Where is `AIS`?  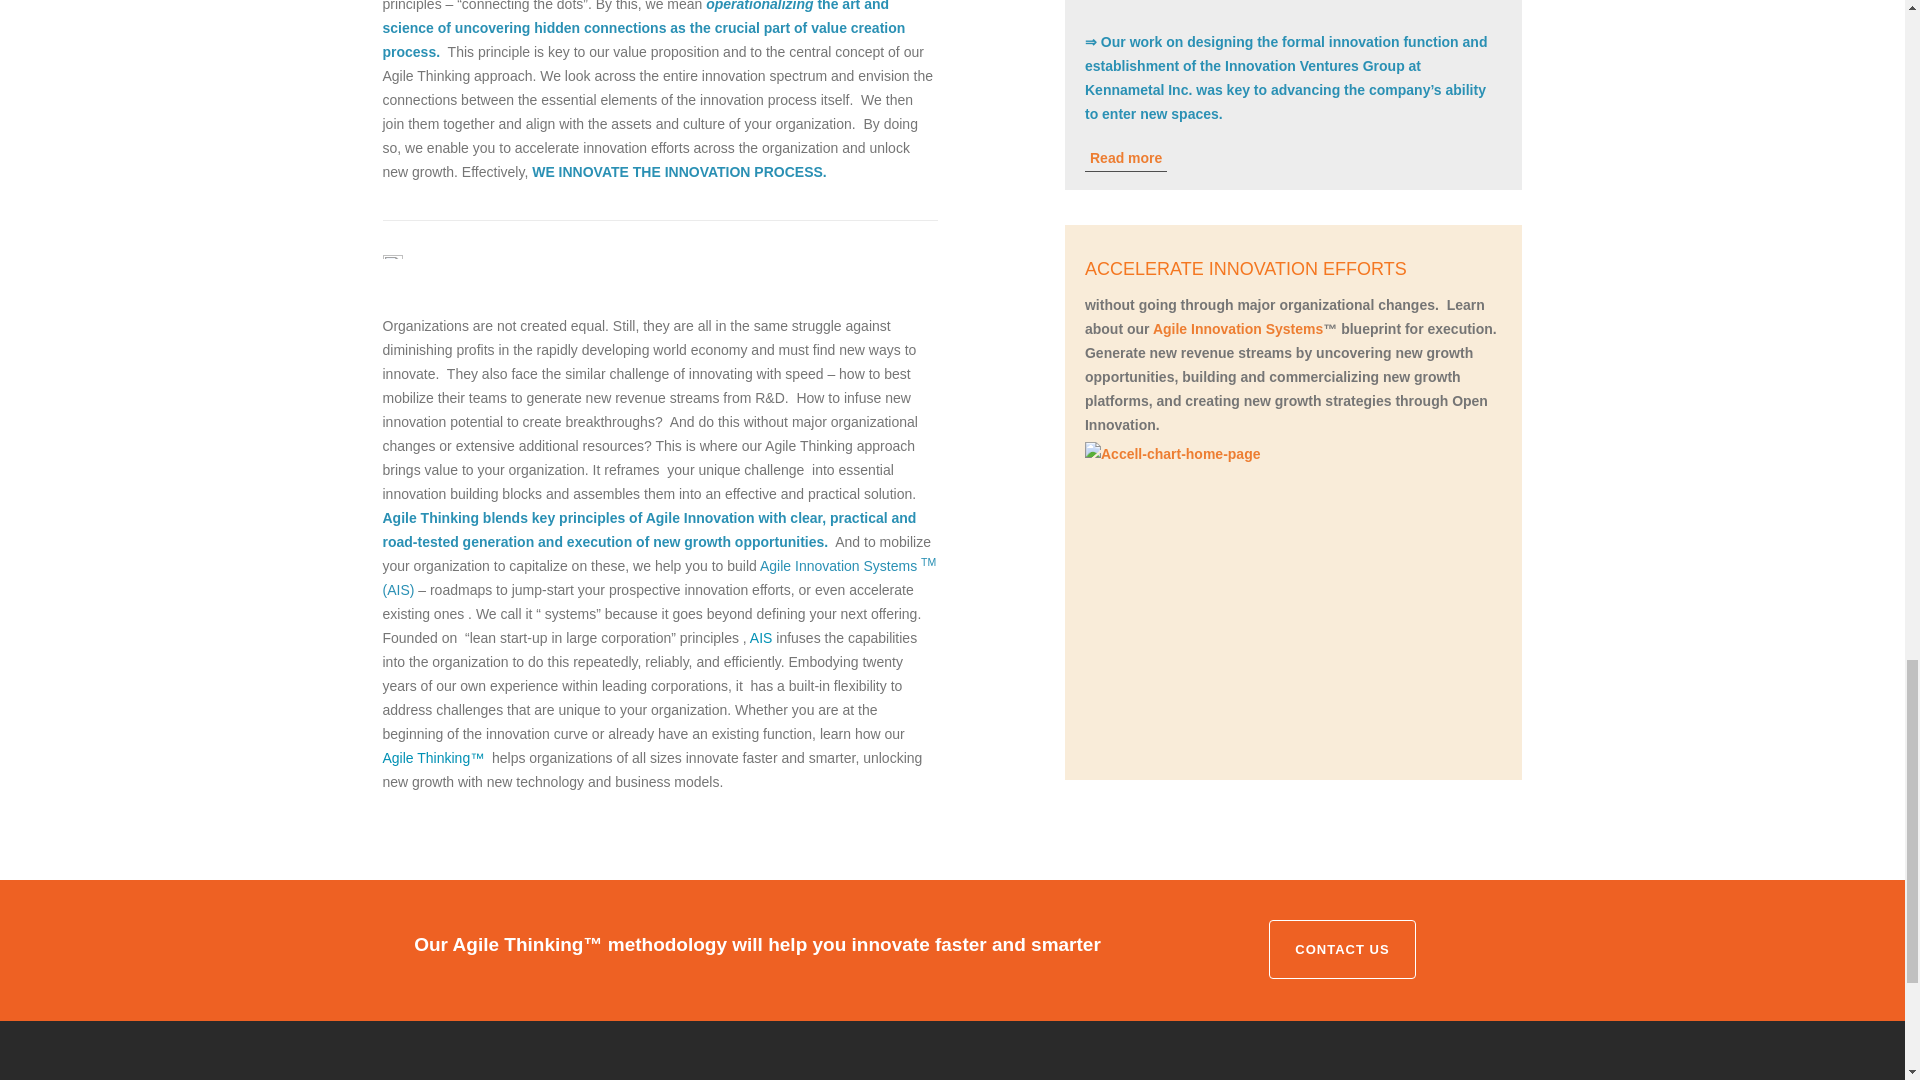 AIS is located at coordinates (762, 637).